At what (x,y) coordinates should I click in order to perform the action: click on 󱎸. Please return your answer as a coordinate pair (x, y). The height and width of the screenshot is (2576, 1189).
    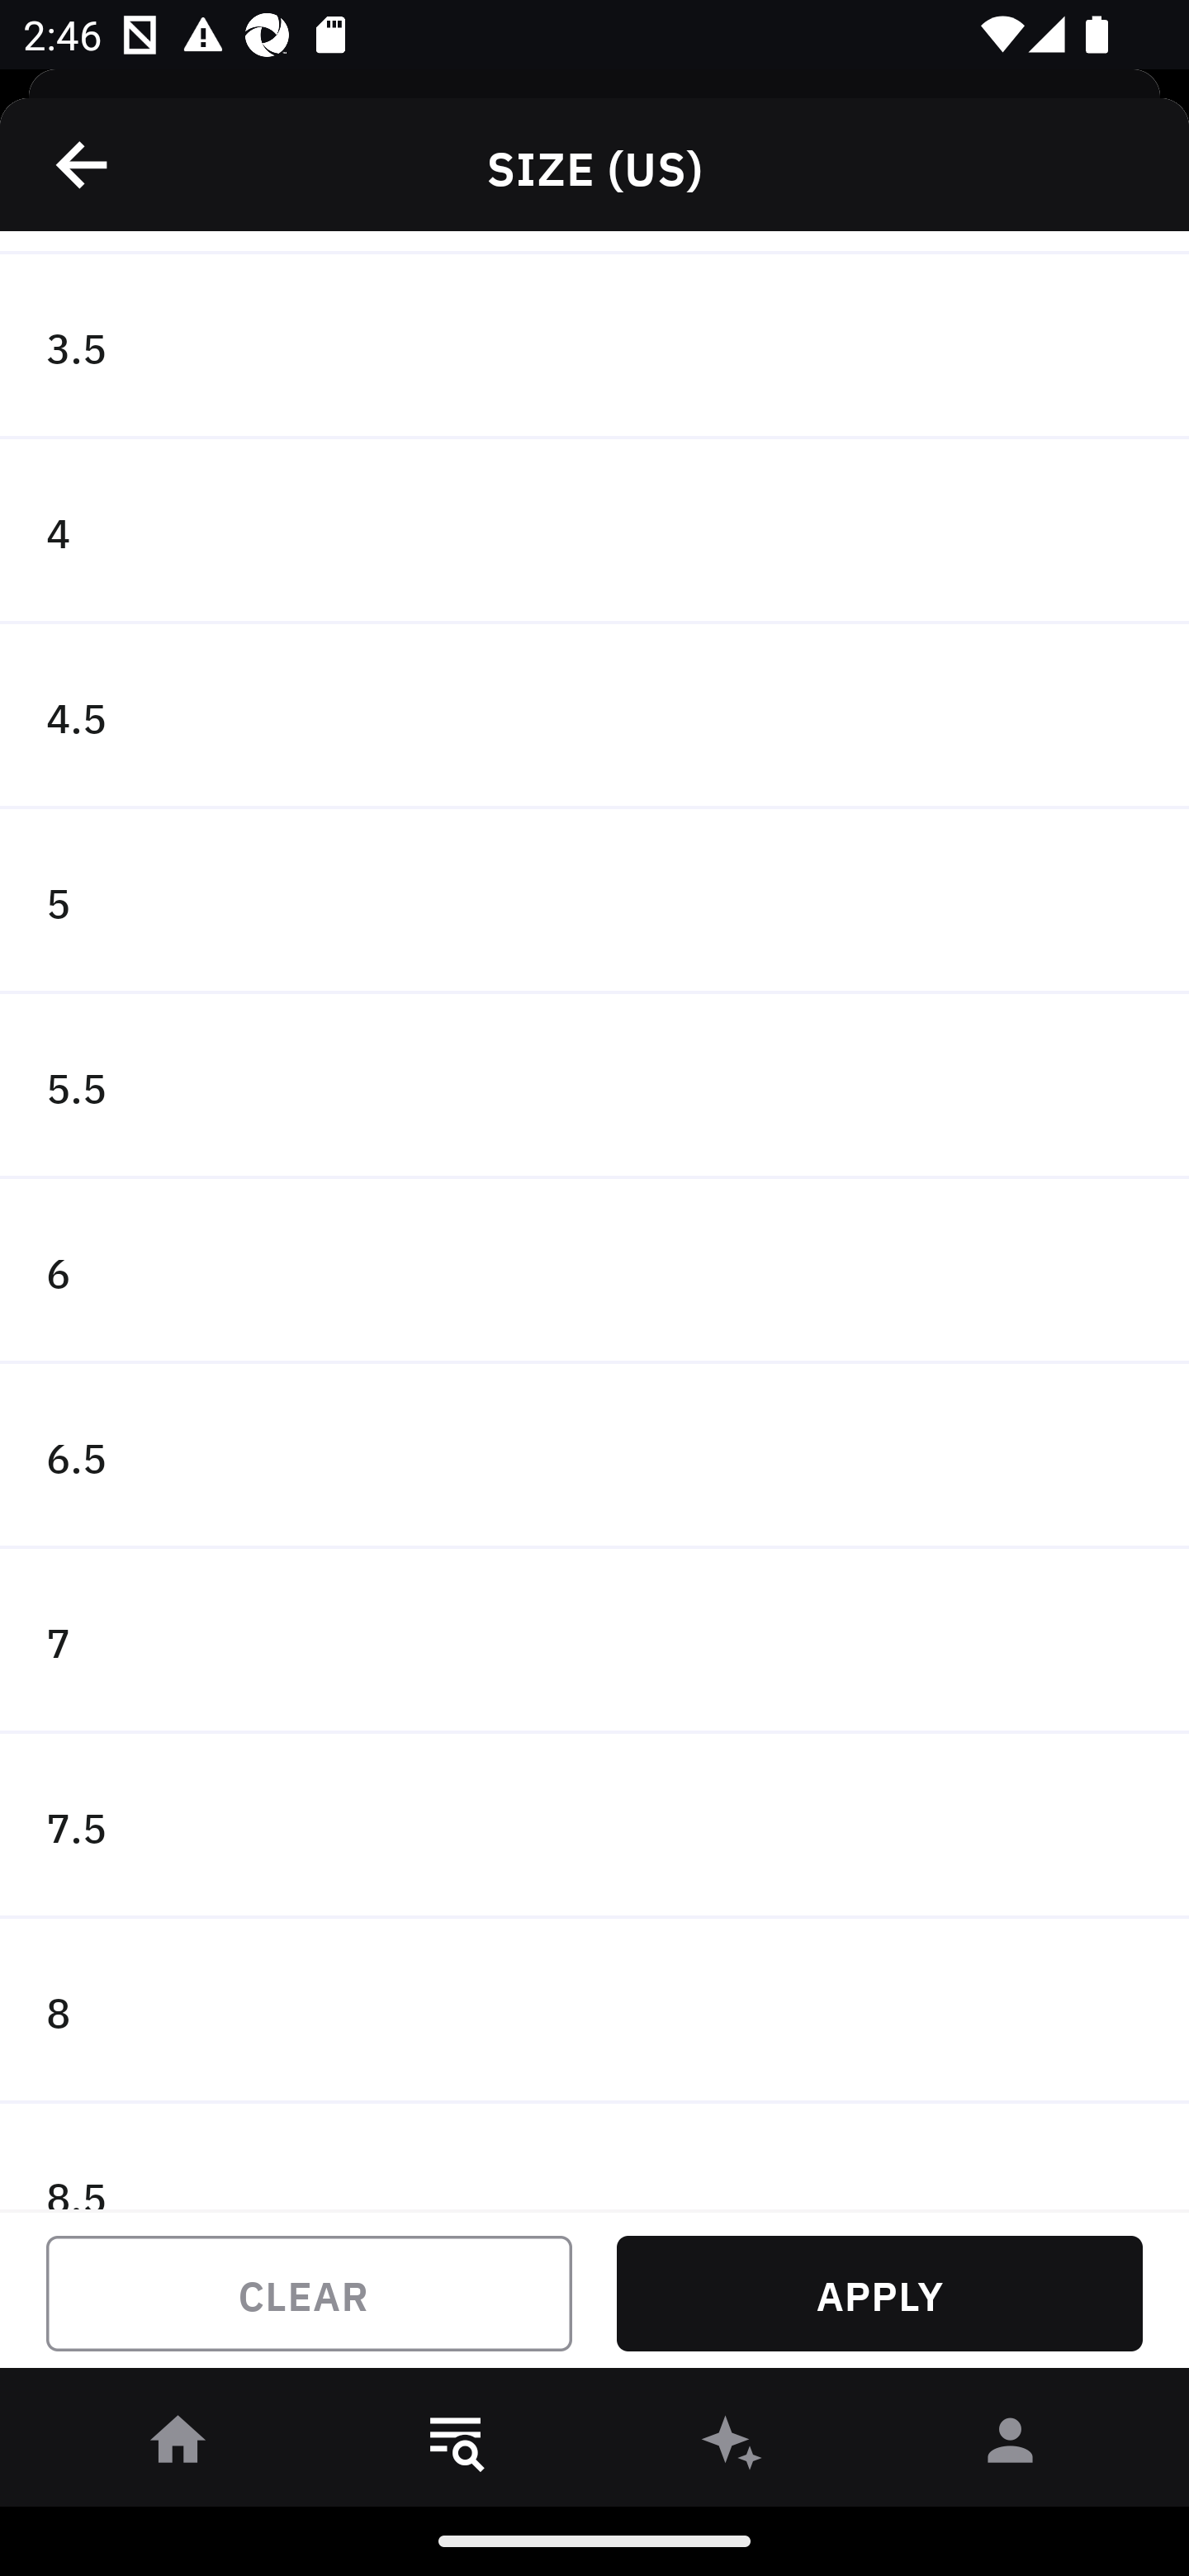
    Looking at the image, I should click on (456, 2446).